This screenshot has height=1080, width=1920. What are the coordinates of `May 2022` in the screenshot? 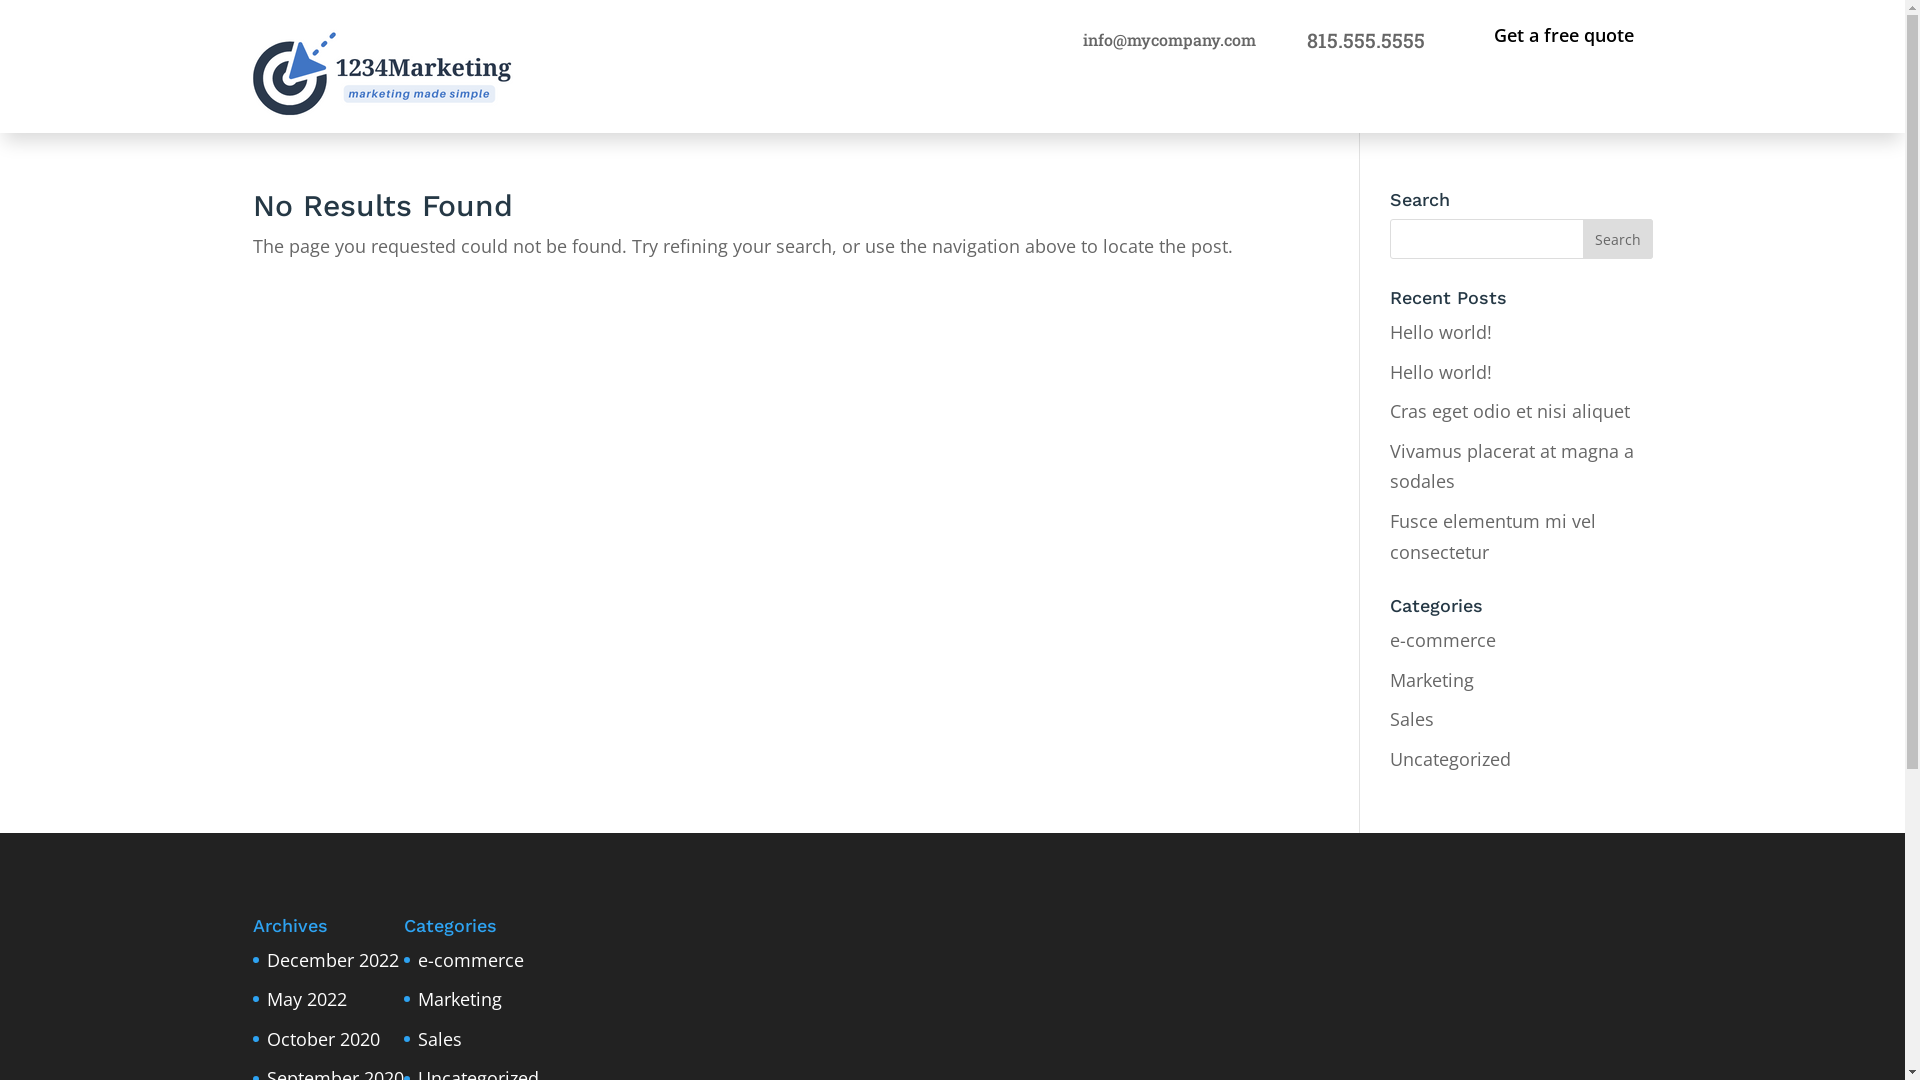 It's located at (306, 999).